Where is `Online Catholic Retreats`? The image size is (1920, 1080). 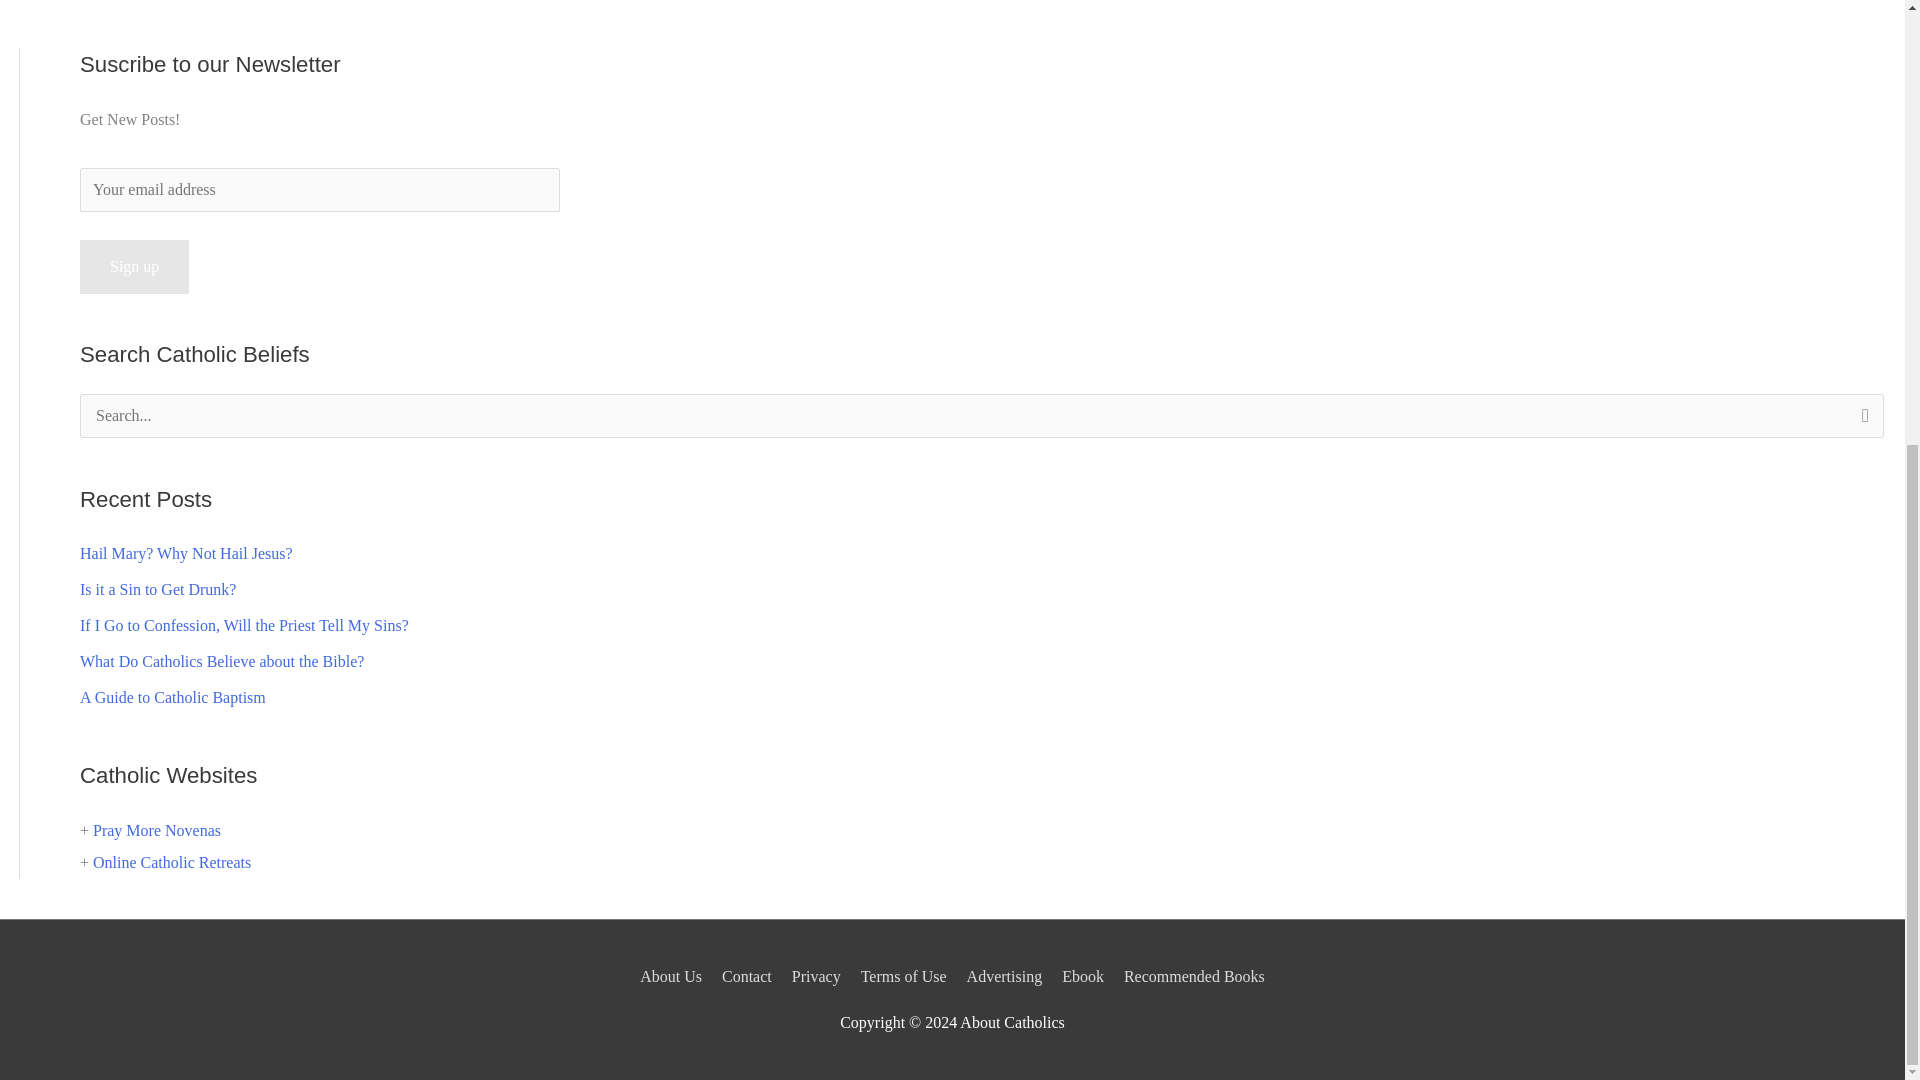 Online Catholic Retreats is located at coordinates (172, 862).